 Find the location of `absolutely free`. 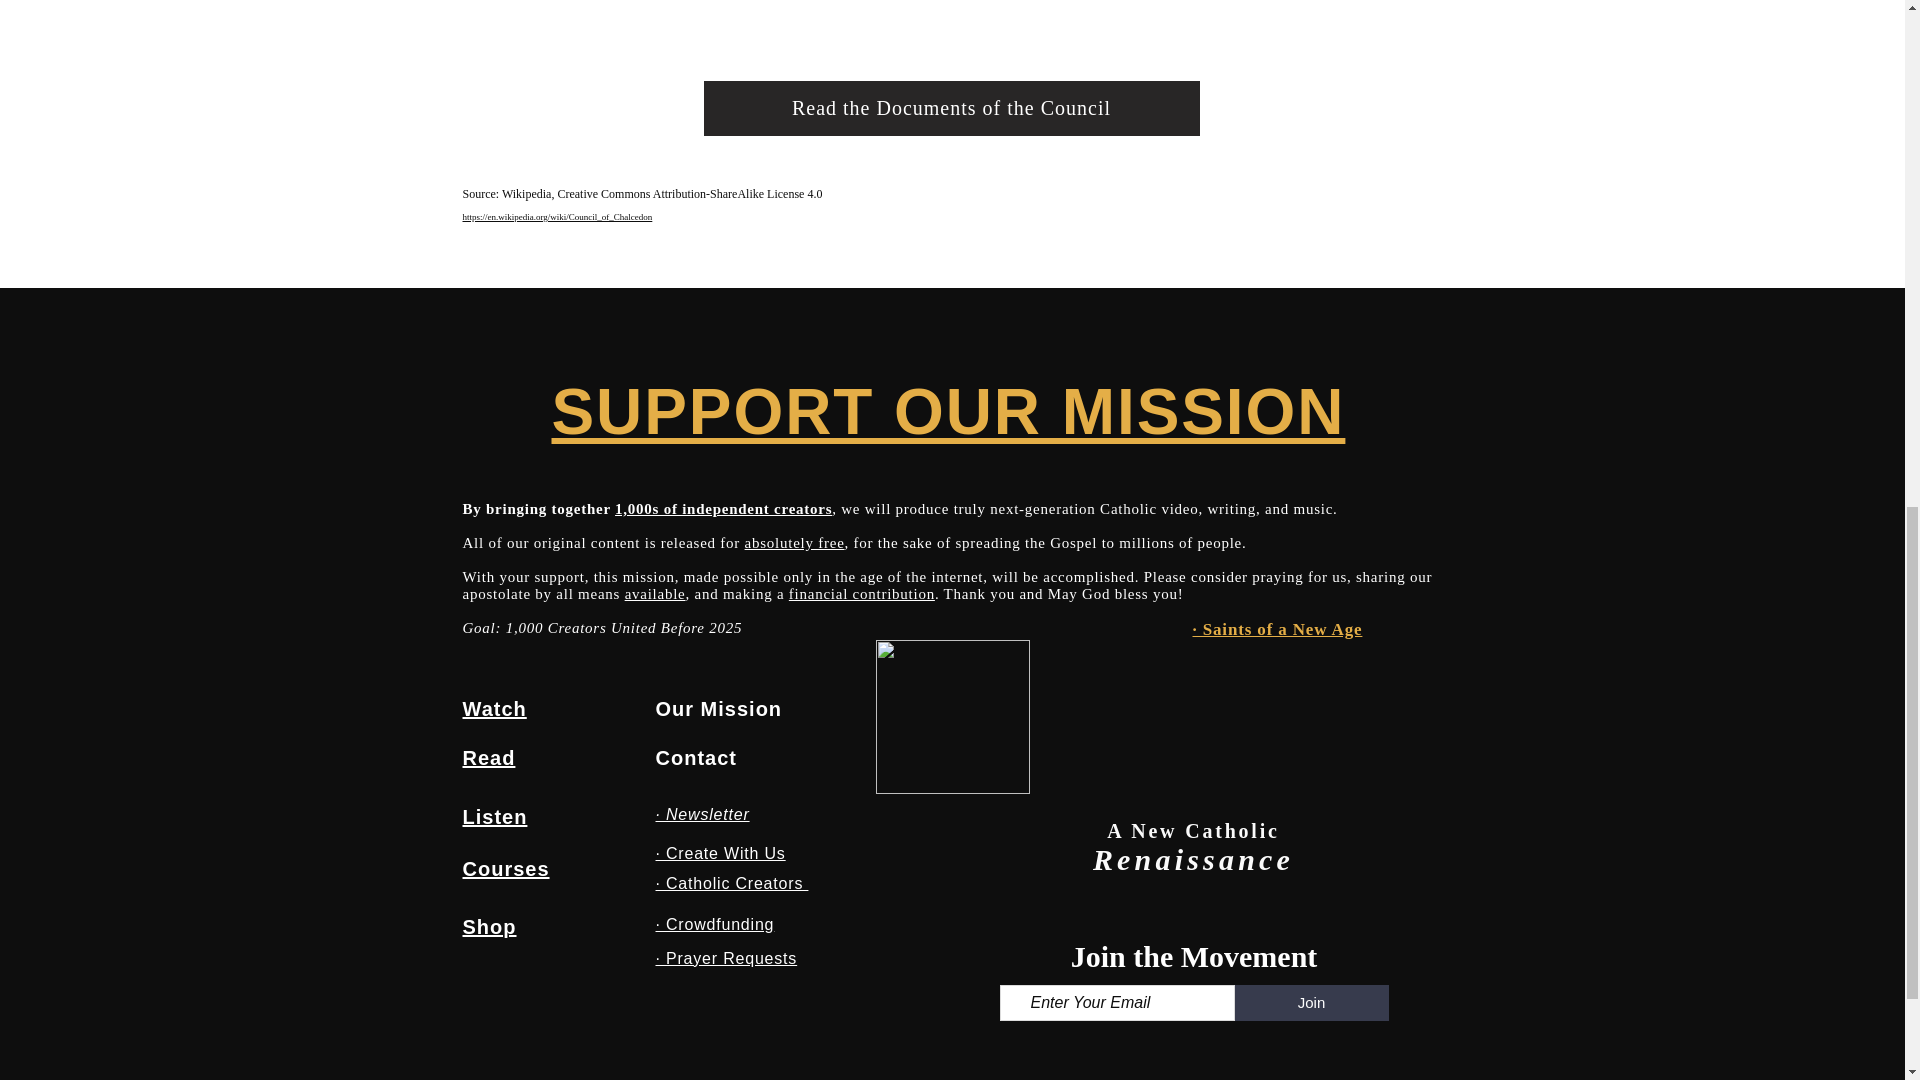

absolutely free is located at coordinates (794, 542).